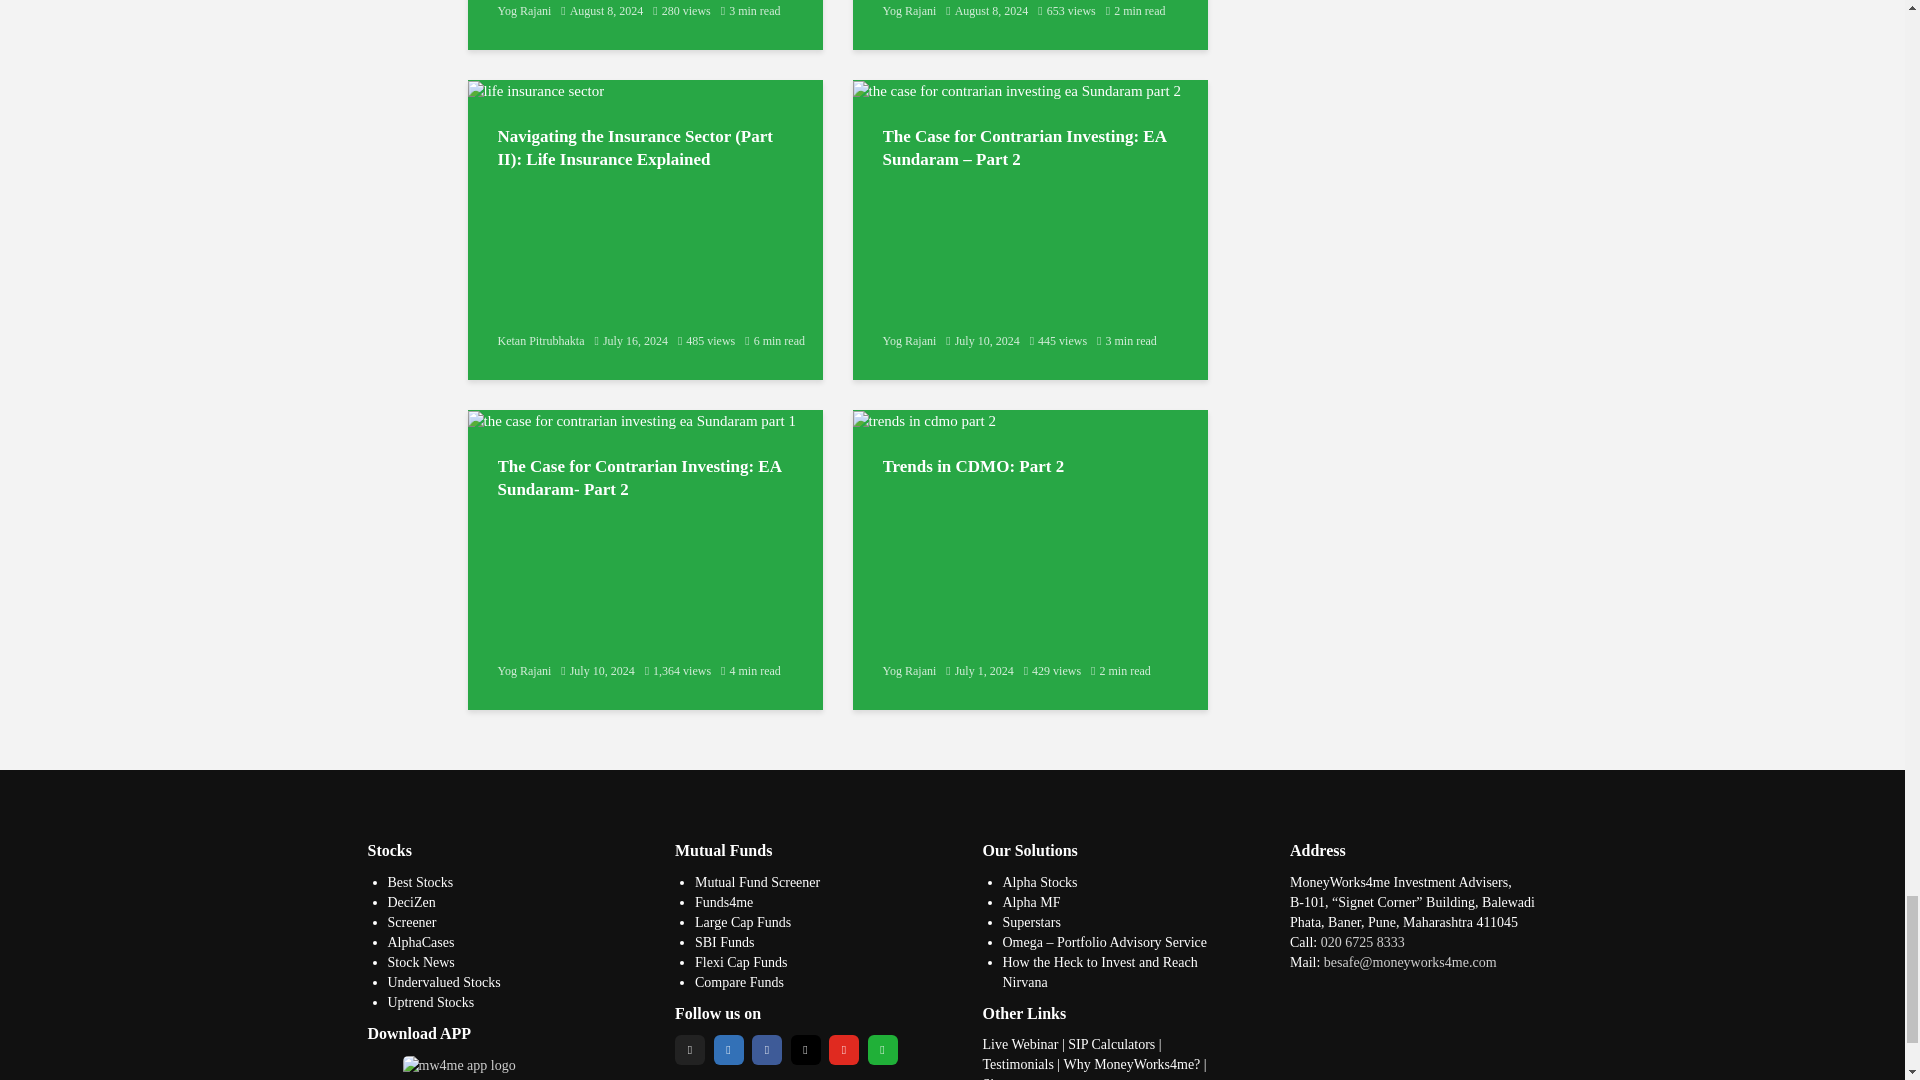  Describe the element at coordinates (923, 419) in the screenshot. I see `Trends in CDMO: Part 2` at that location.